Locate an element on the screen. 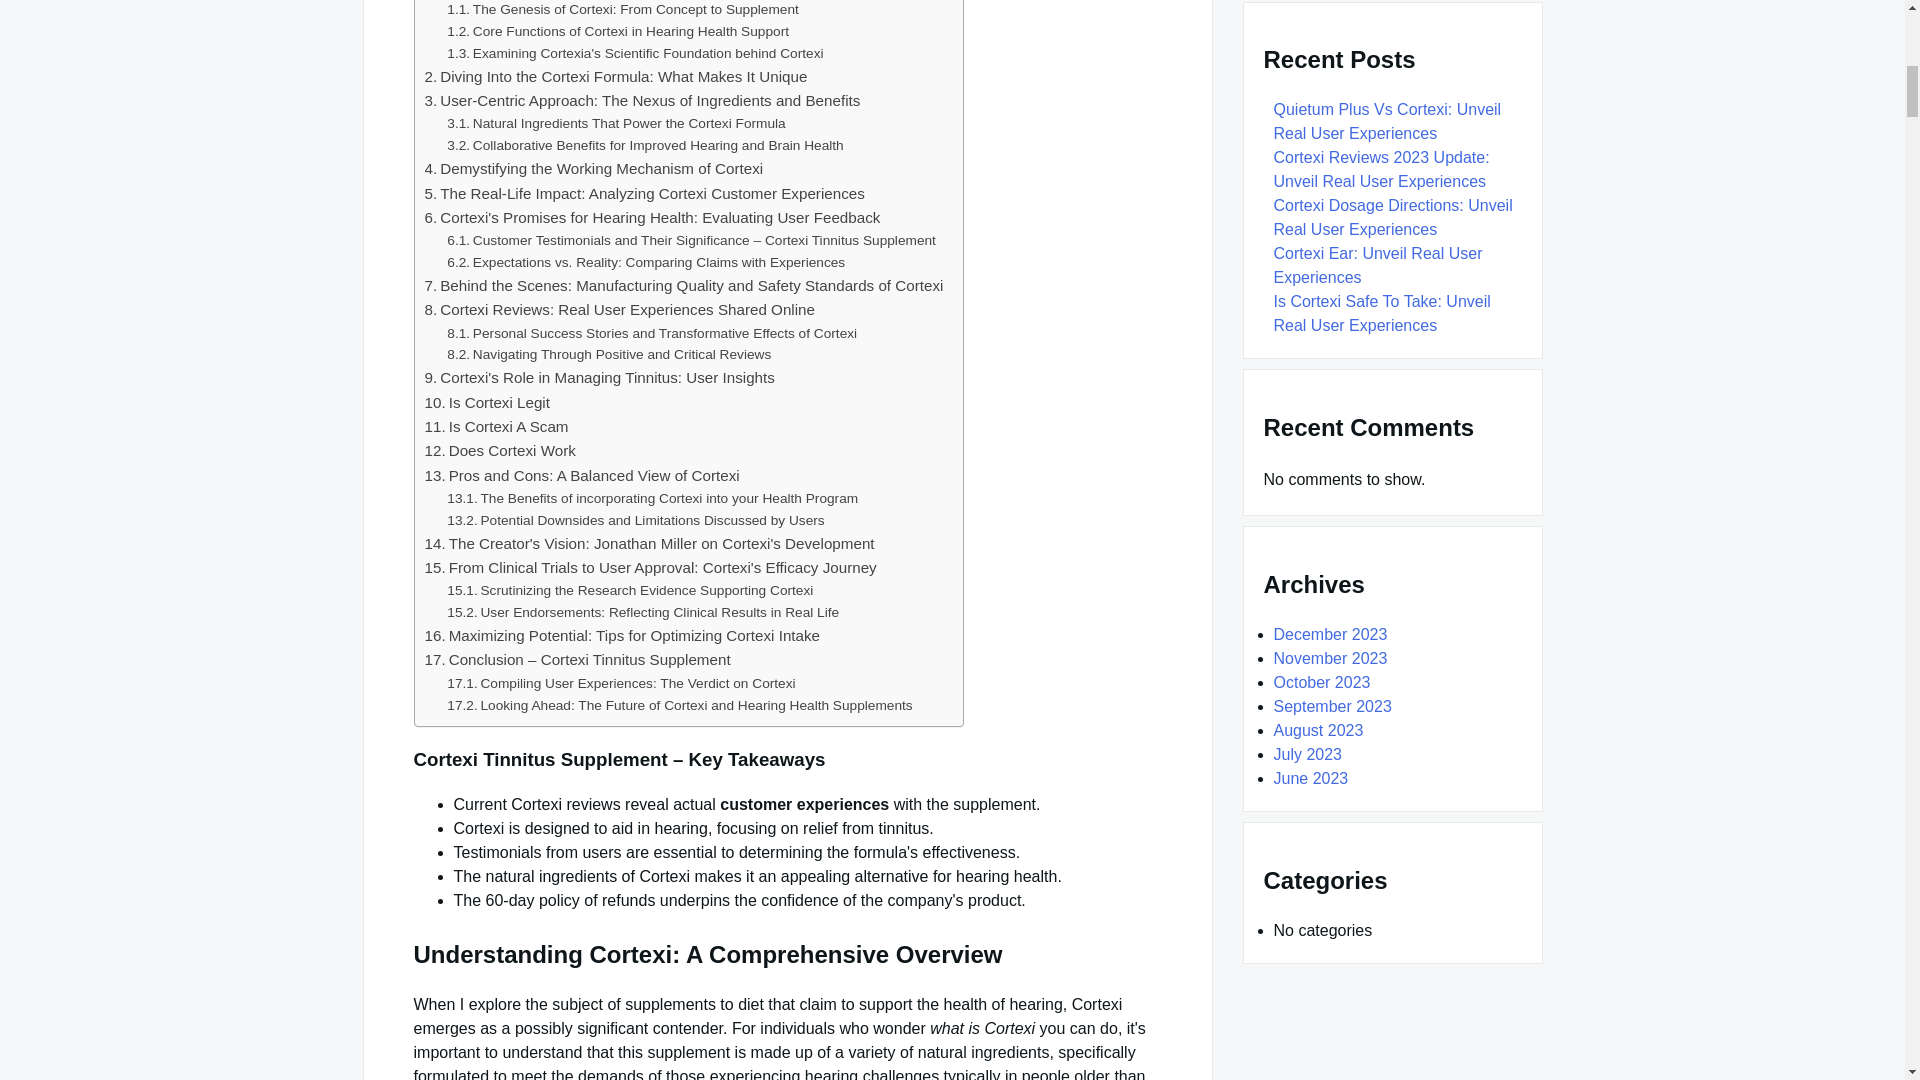  The Genesis of Cortexi: From Concept to Supplement is located at coordinates (622, 10).